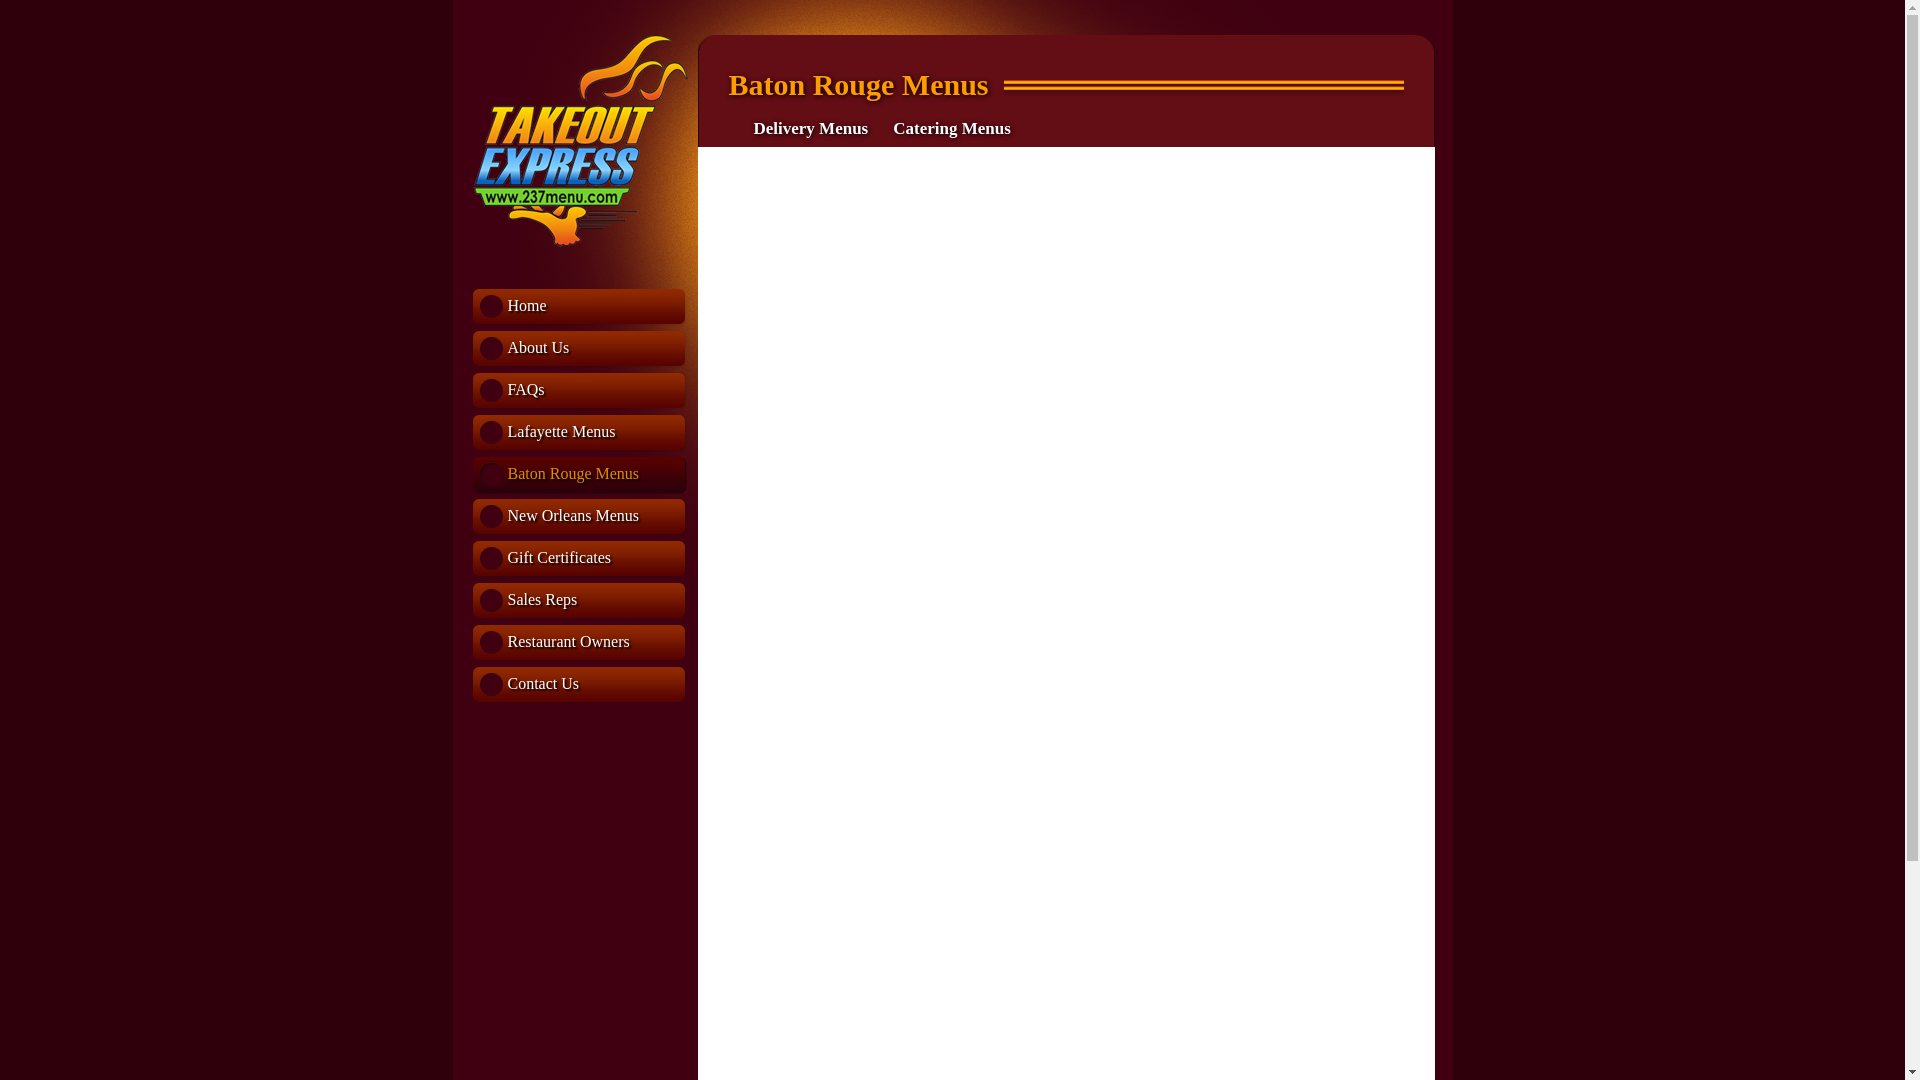  What do you see at coordinates (812, 128) in the screenshot?
I see `Delivery Menus` at bounding box center [812, 128].